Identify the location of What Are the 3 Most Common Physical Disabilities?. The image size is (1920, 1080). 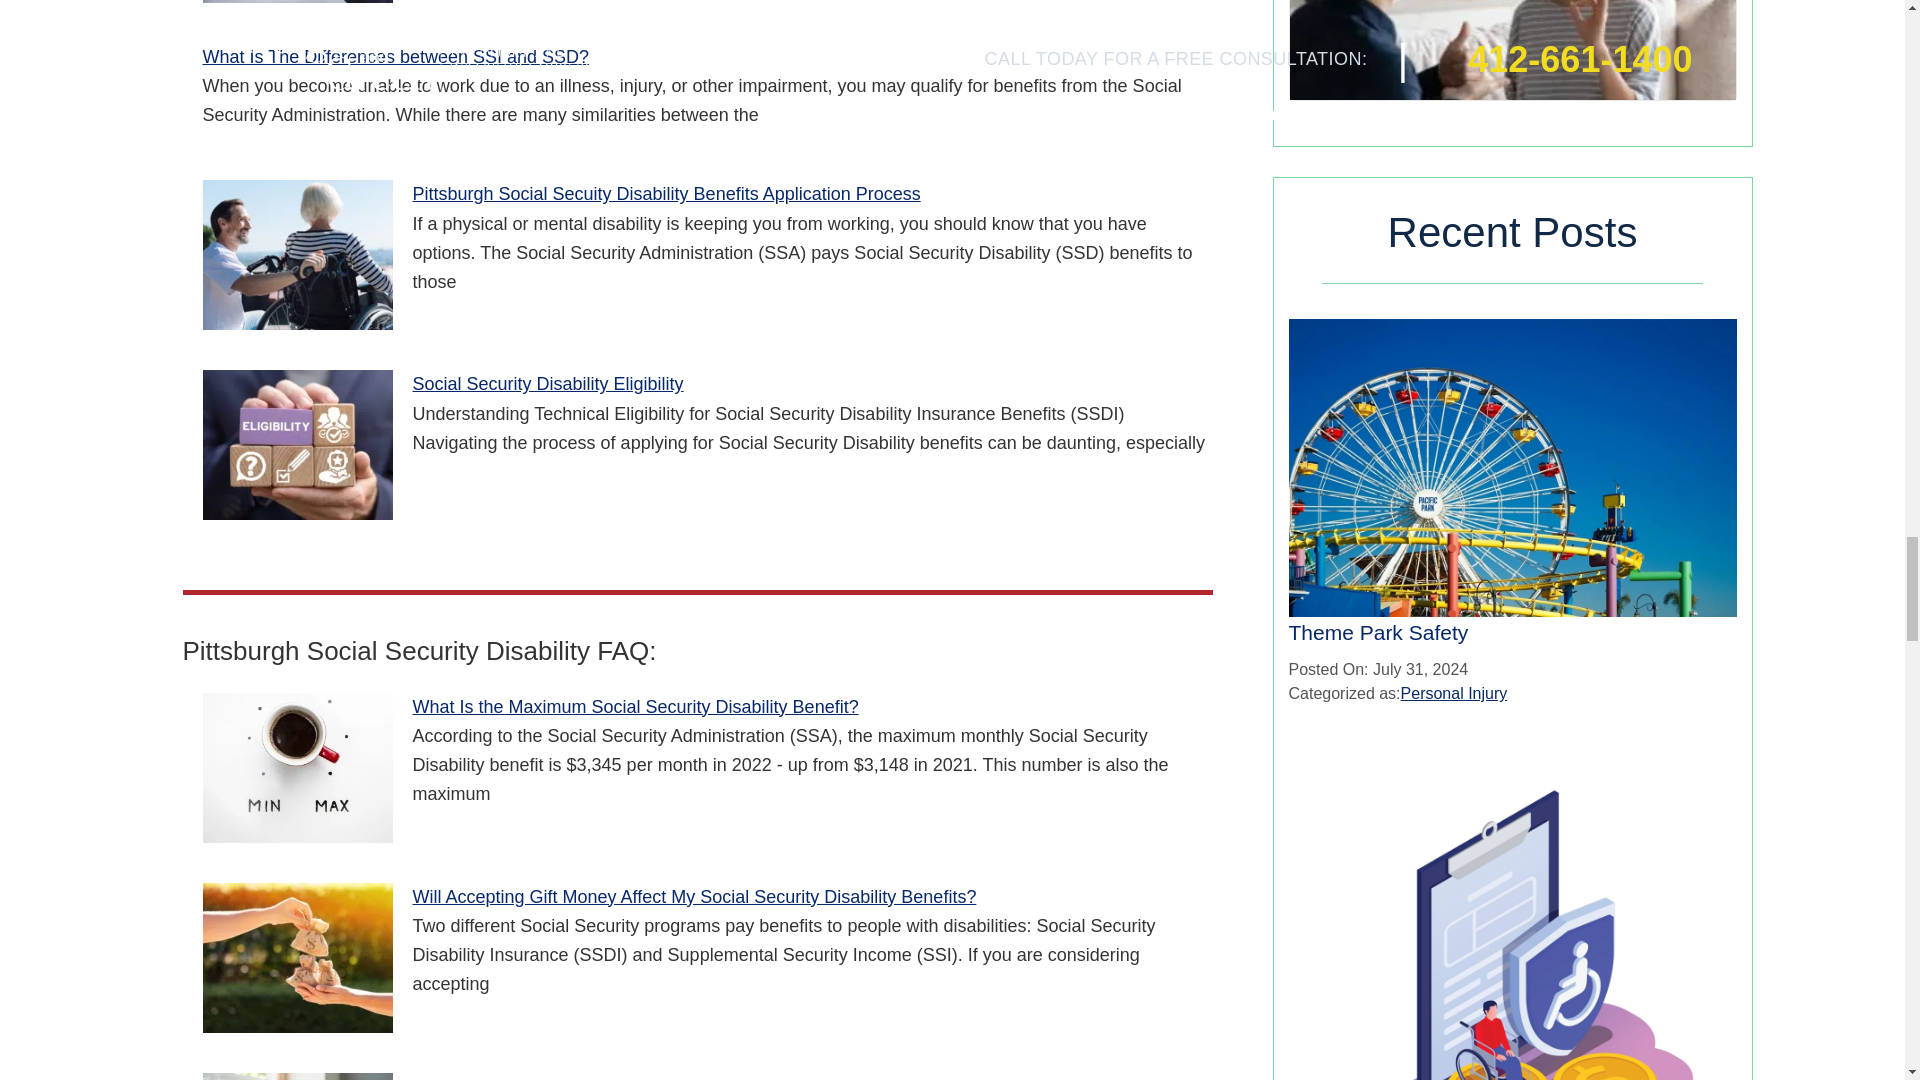
(296, 1076).